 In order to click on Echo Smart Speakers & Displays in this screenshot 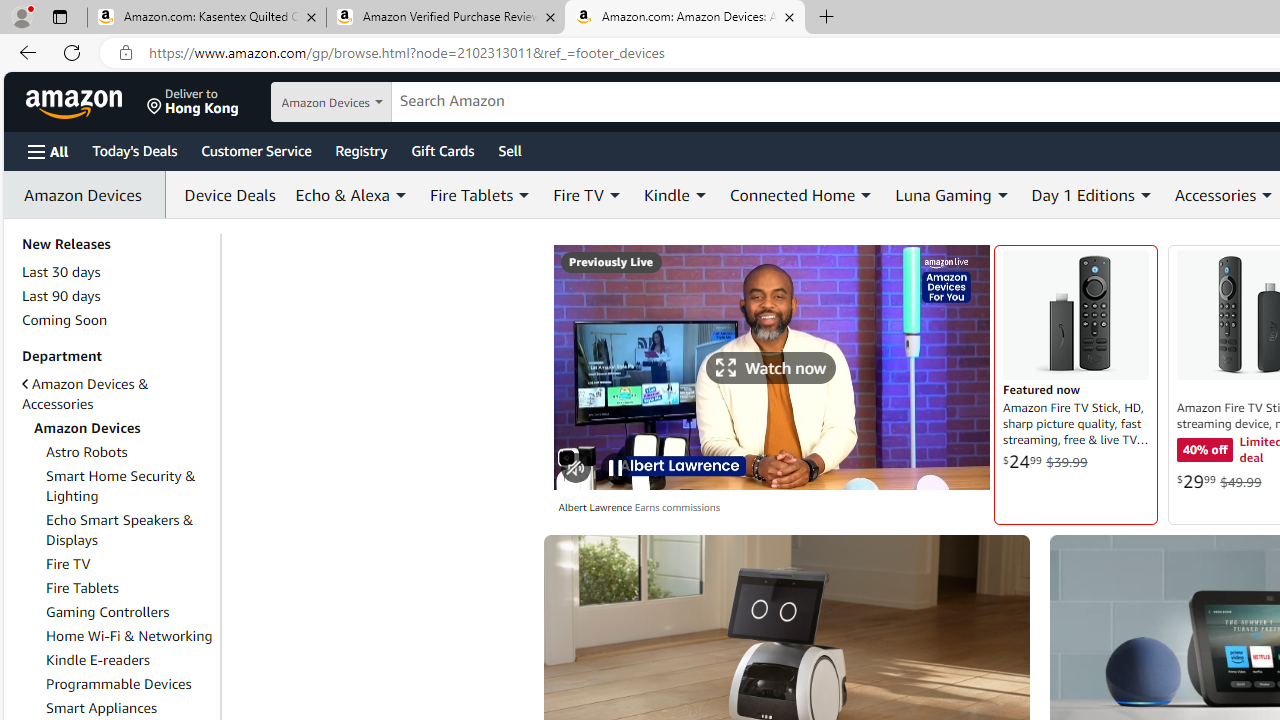, I will do `click(130, 530)`.